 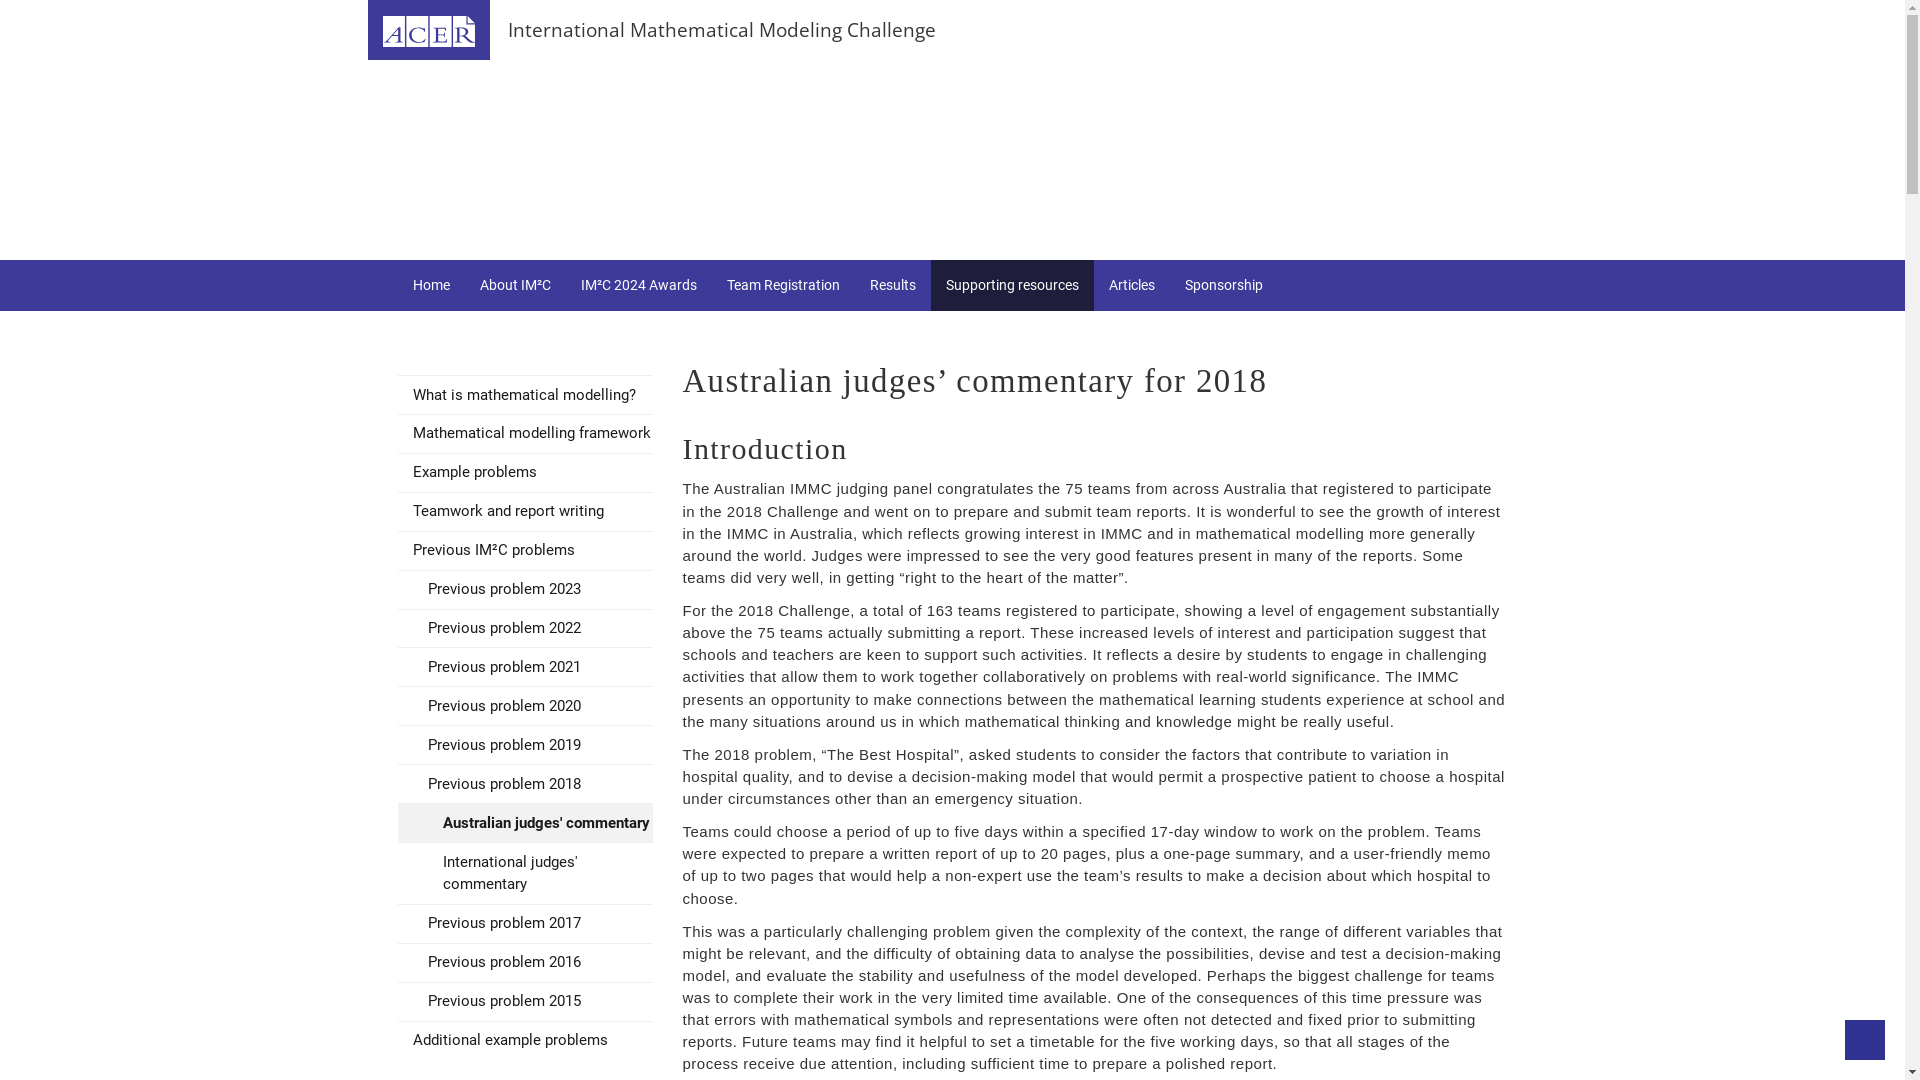 What do you see at coordinates (526, 629) in the screenshot?
I see `Previous problem 2022` at bounding box center [526, 629].